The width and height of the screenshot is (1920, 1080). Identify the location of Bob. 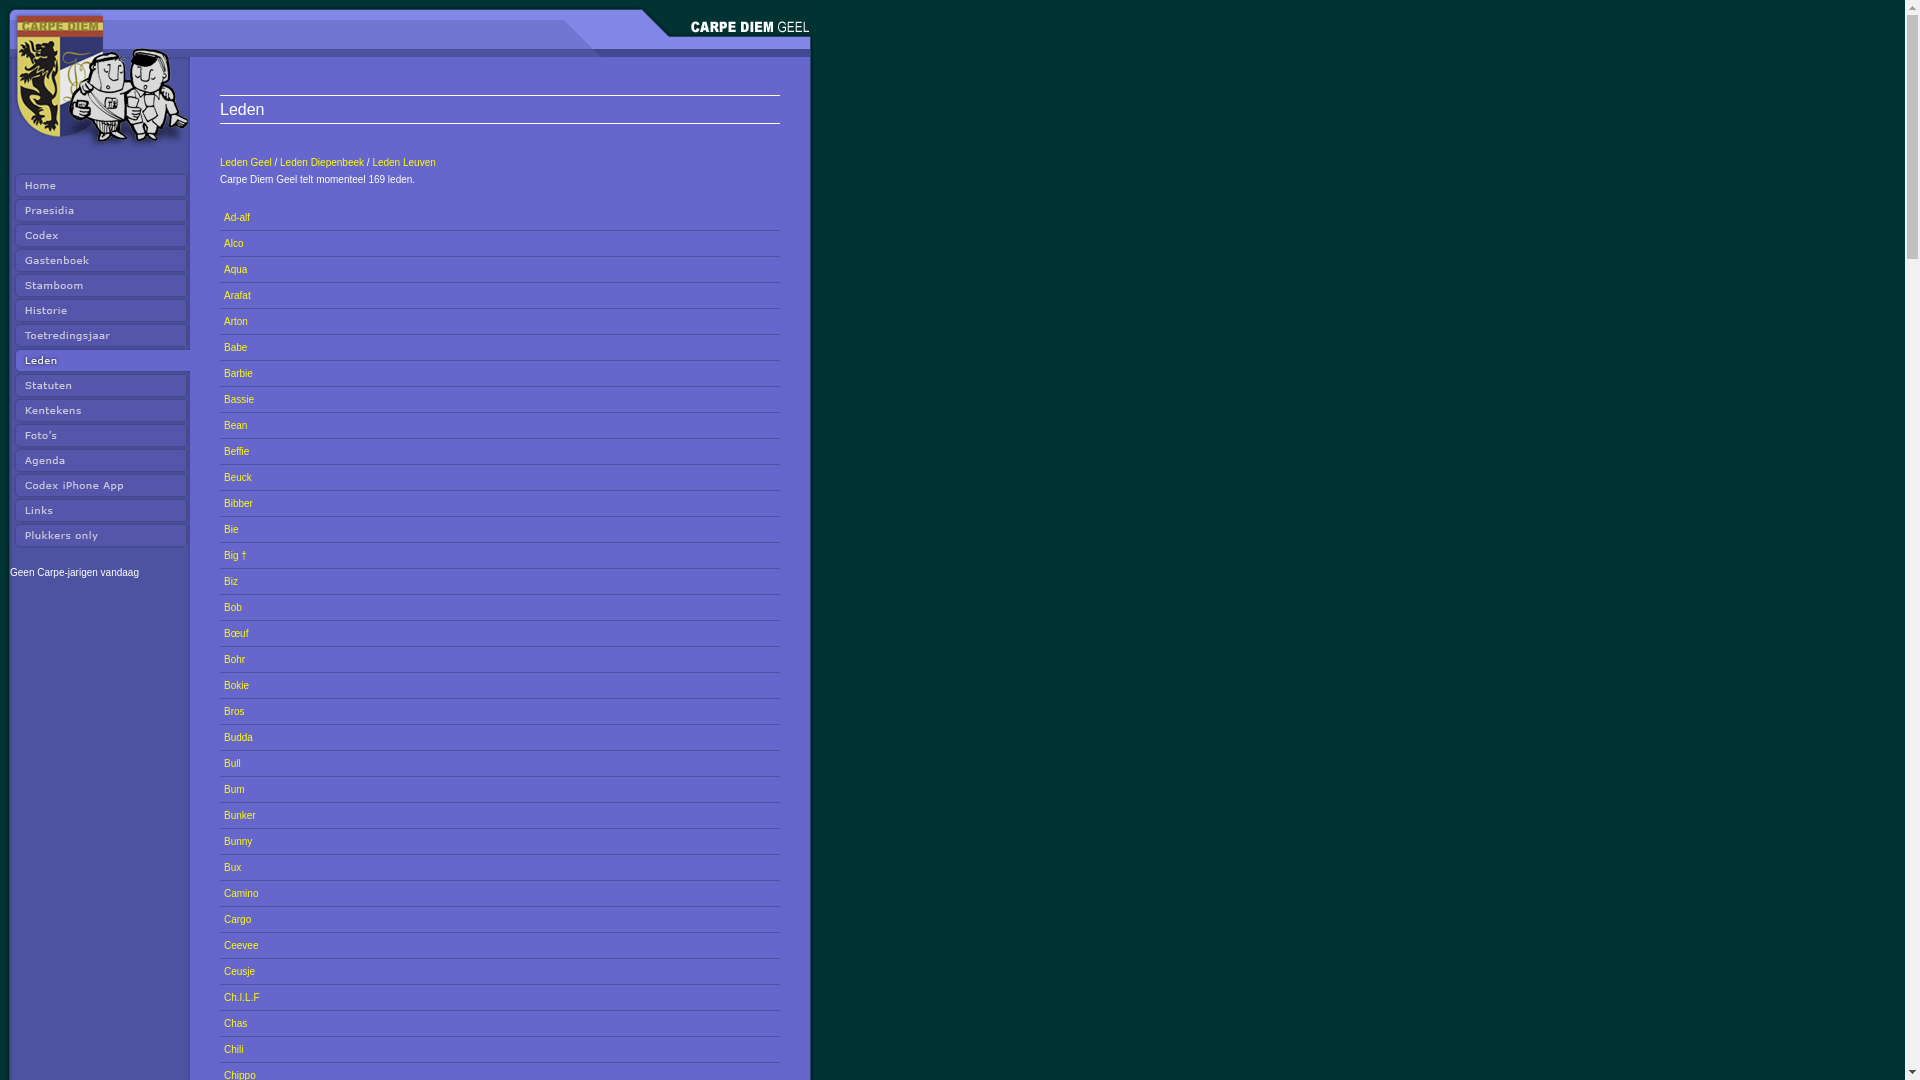
(233, 607).